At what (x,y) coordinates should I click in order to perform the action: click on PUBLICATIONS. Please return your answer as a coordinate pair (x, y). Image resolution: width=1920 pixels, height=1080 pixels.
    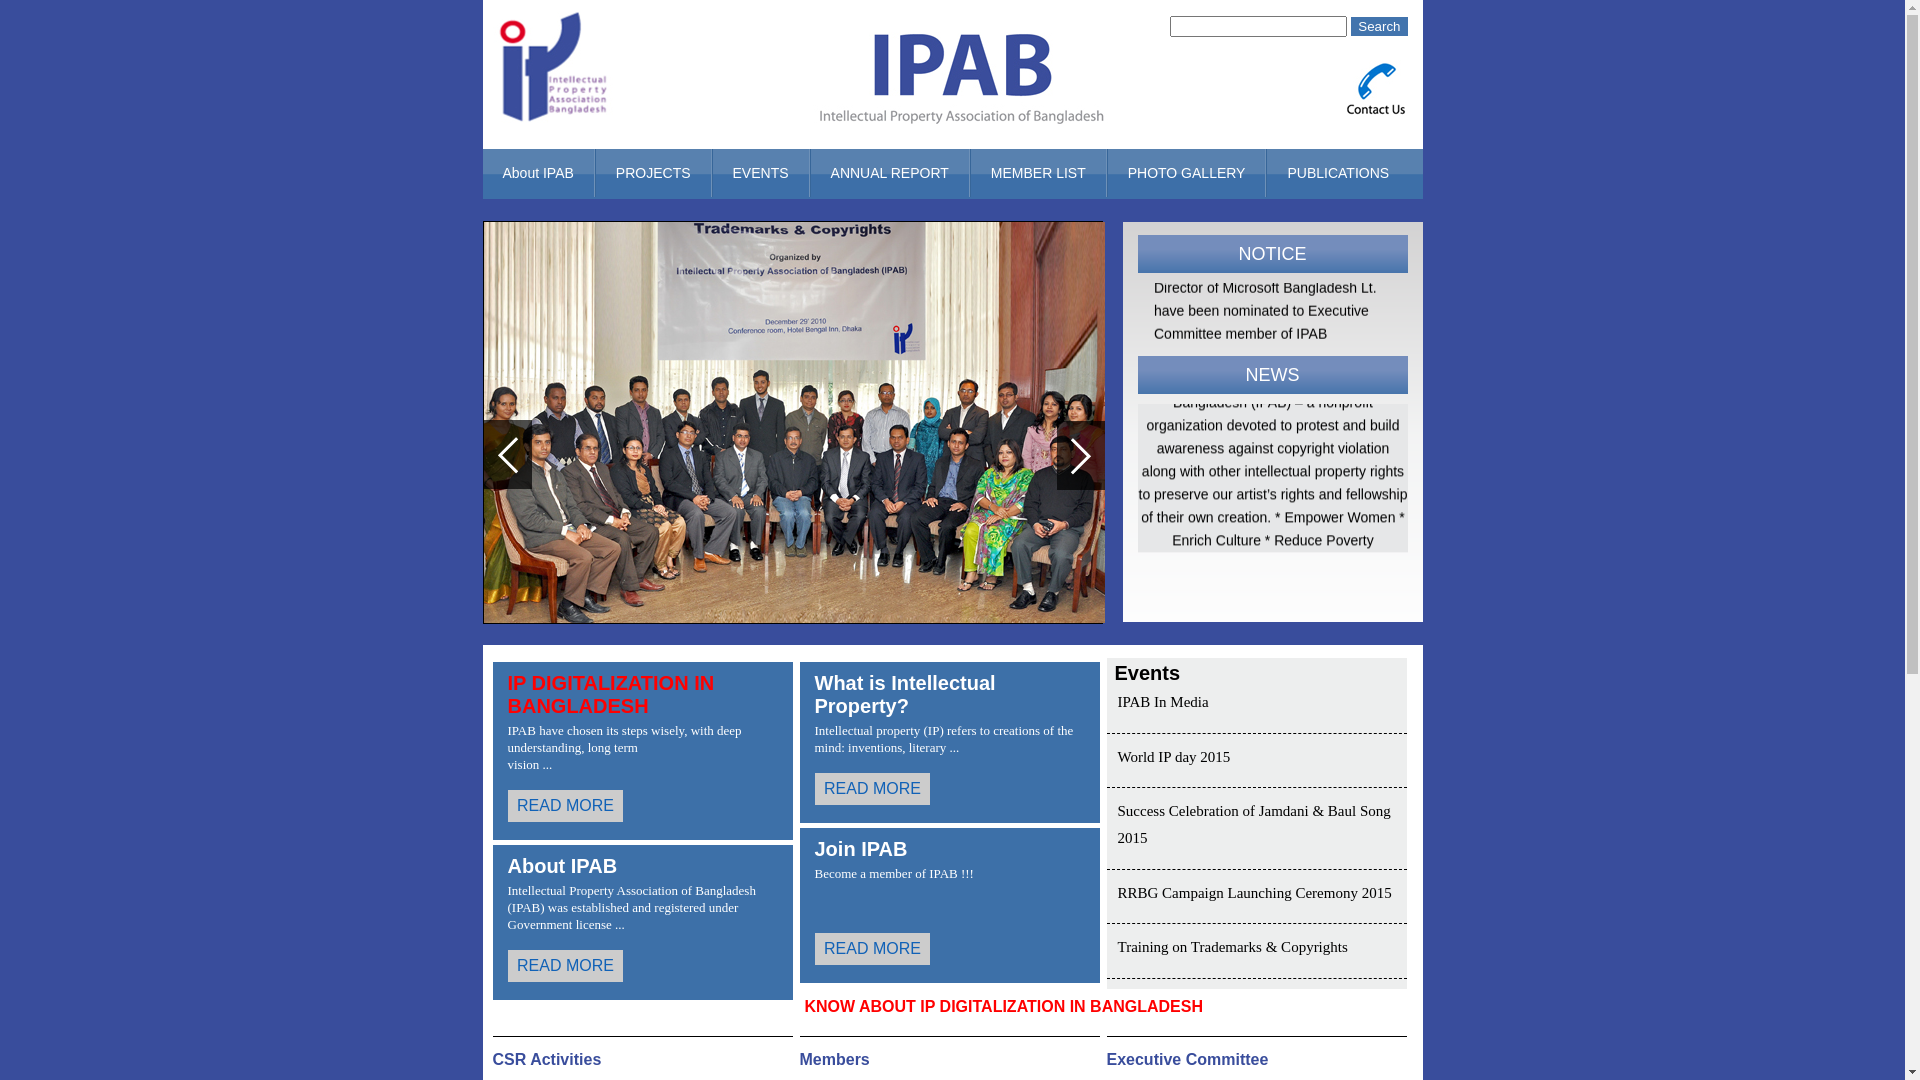
    Looking at the image, I should click on (1338, 173).